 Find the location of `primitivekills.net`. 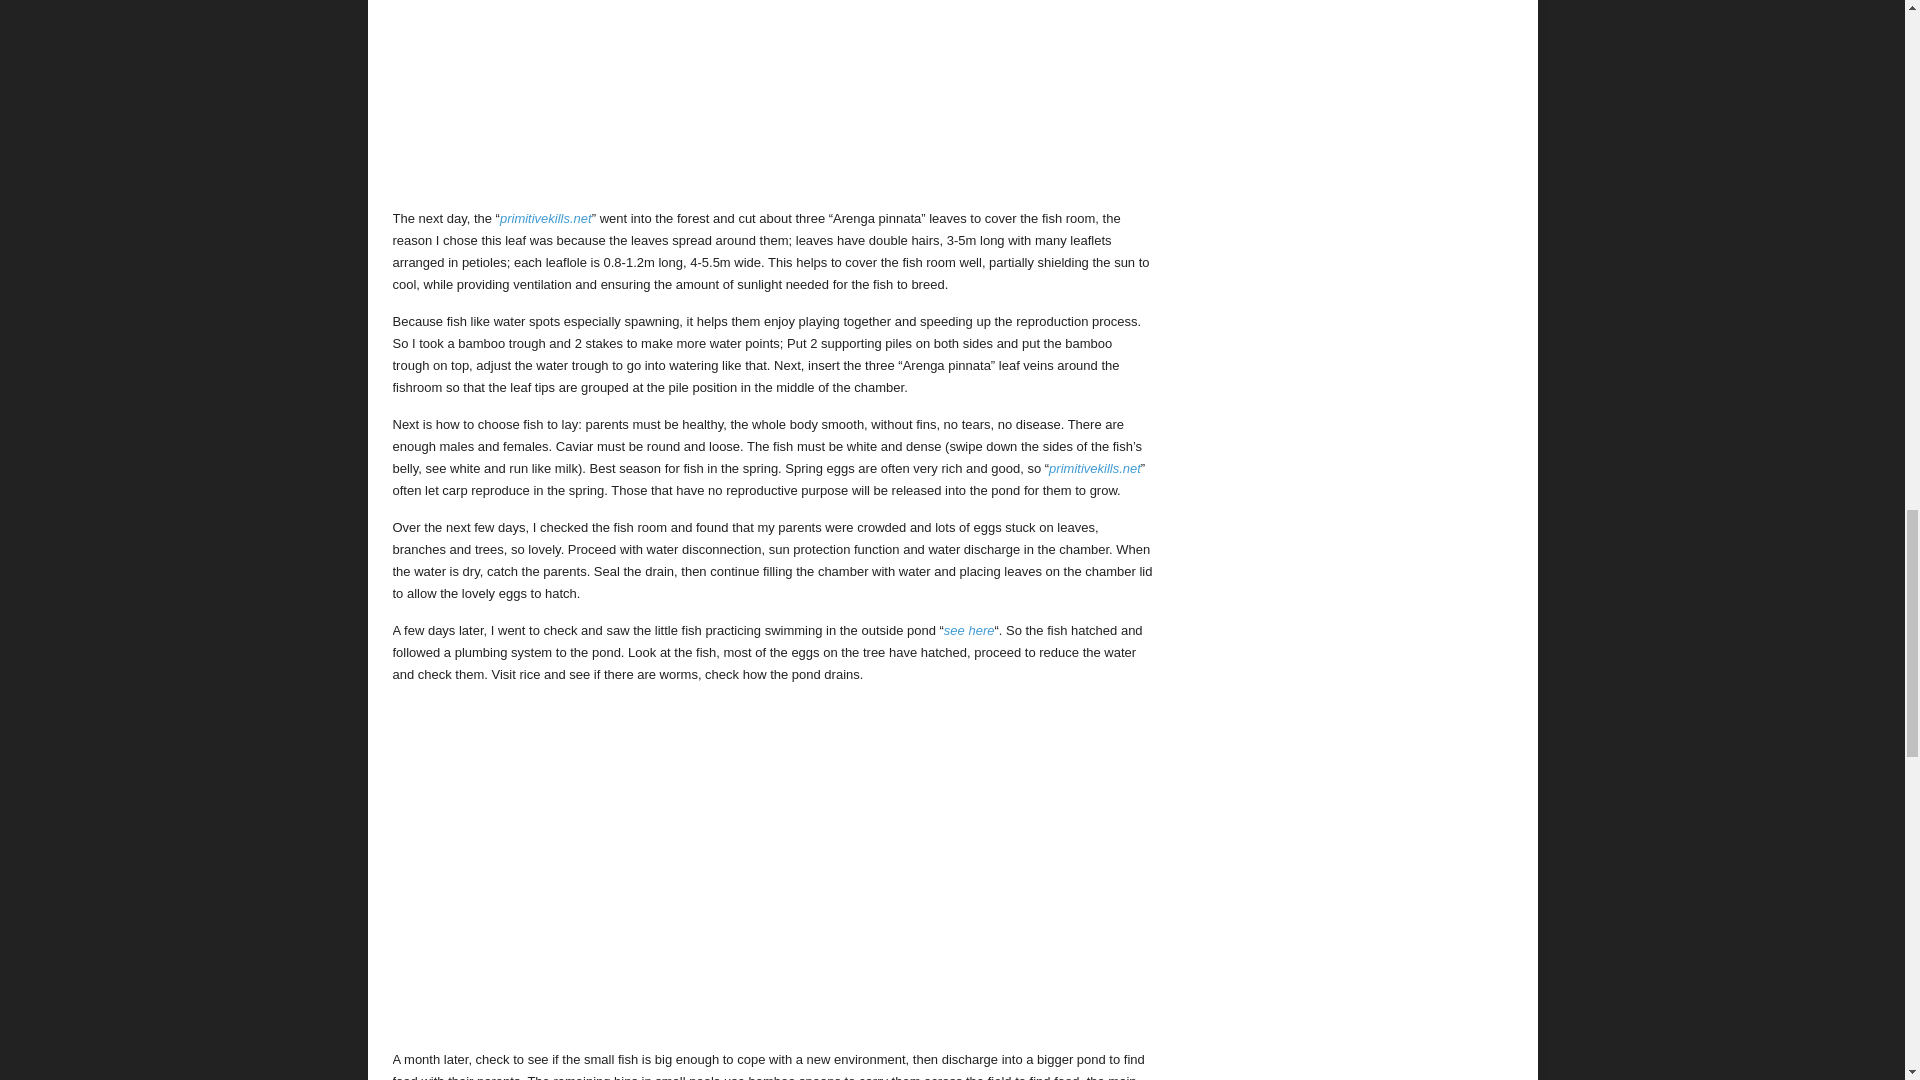

primitivekills.net is located at coordinates (545, 216).